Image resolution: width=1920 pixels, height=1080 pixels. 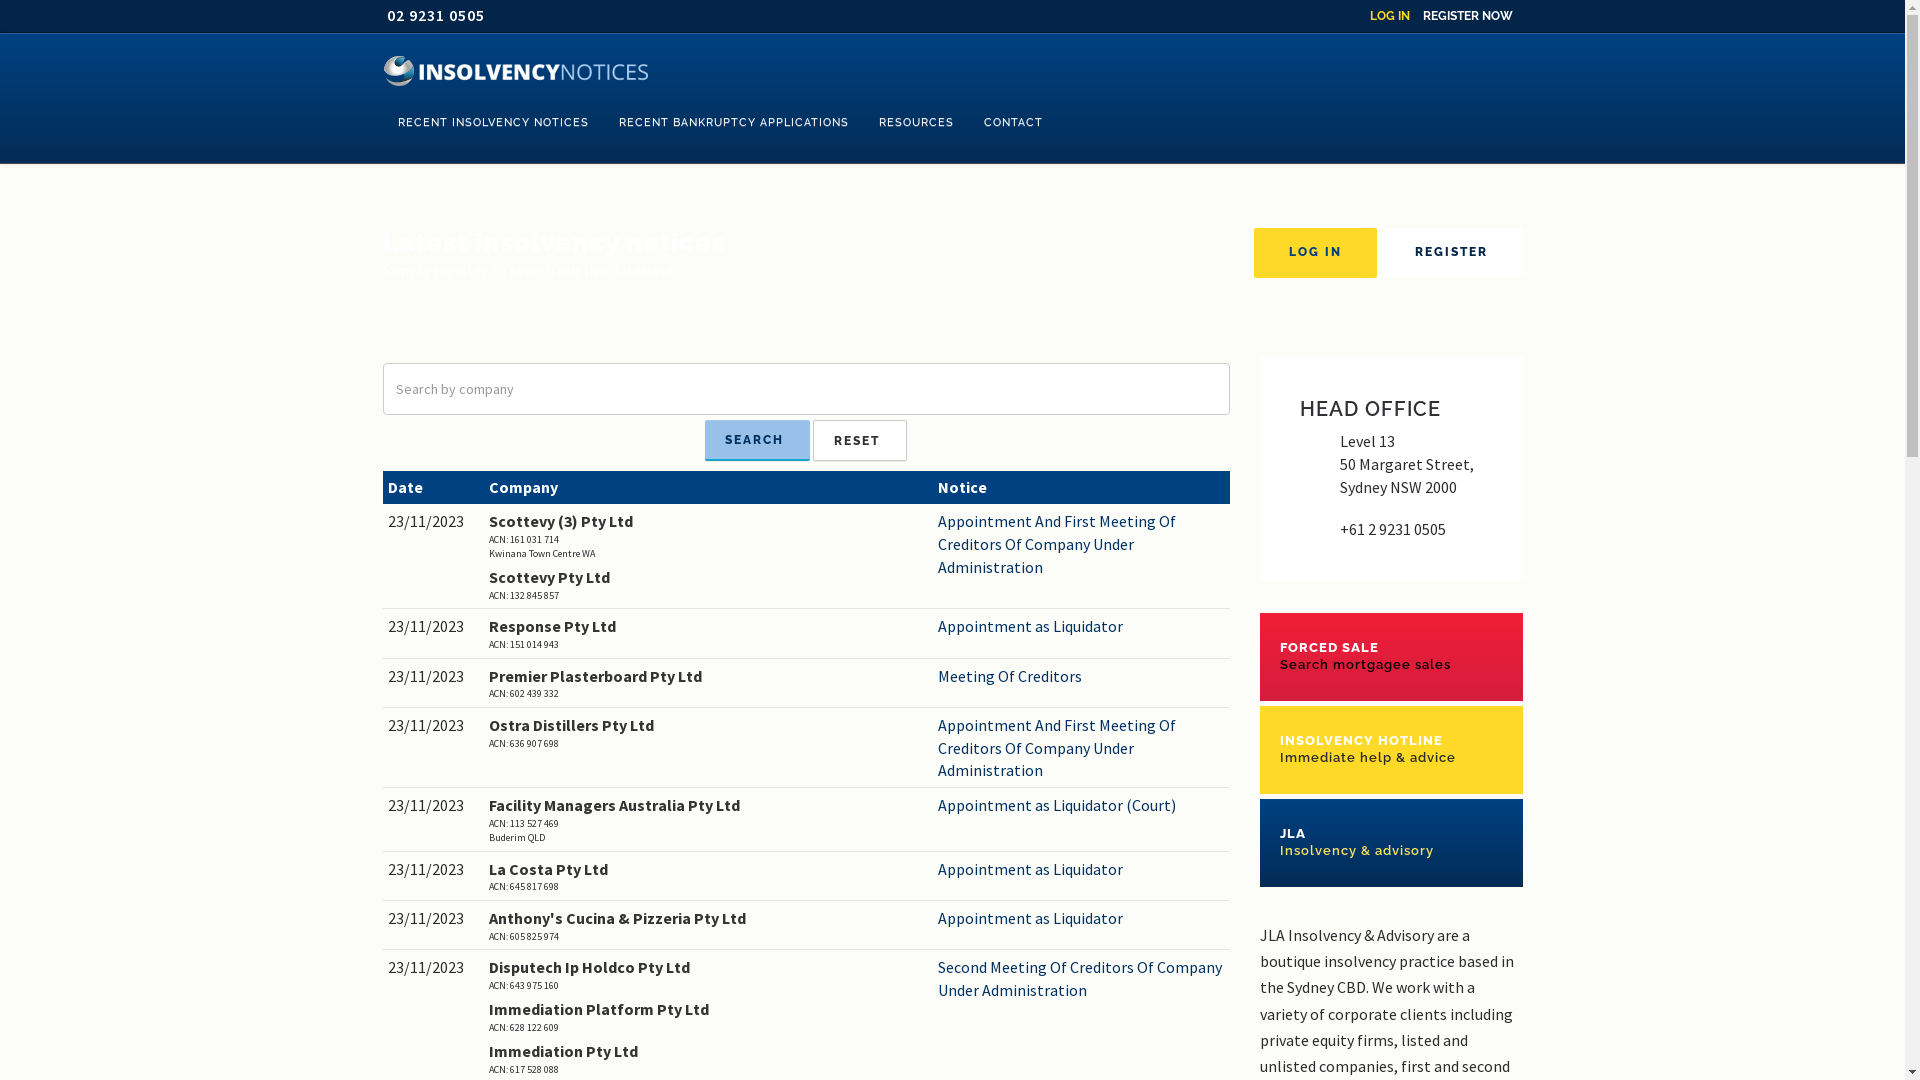 I want to click on Appointment as Liquidator, so click(x=1082, y=918).